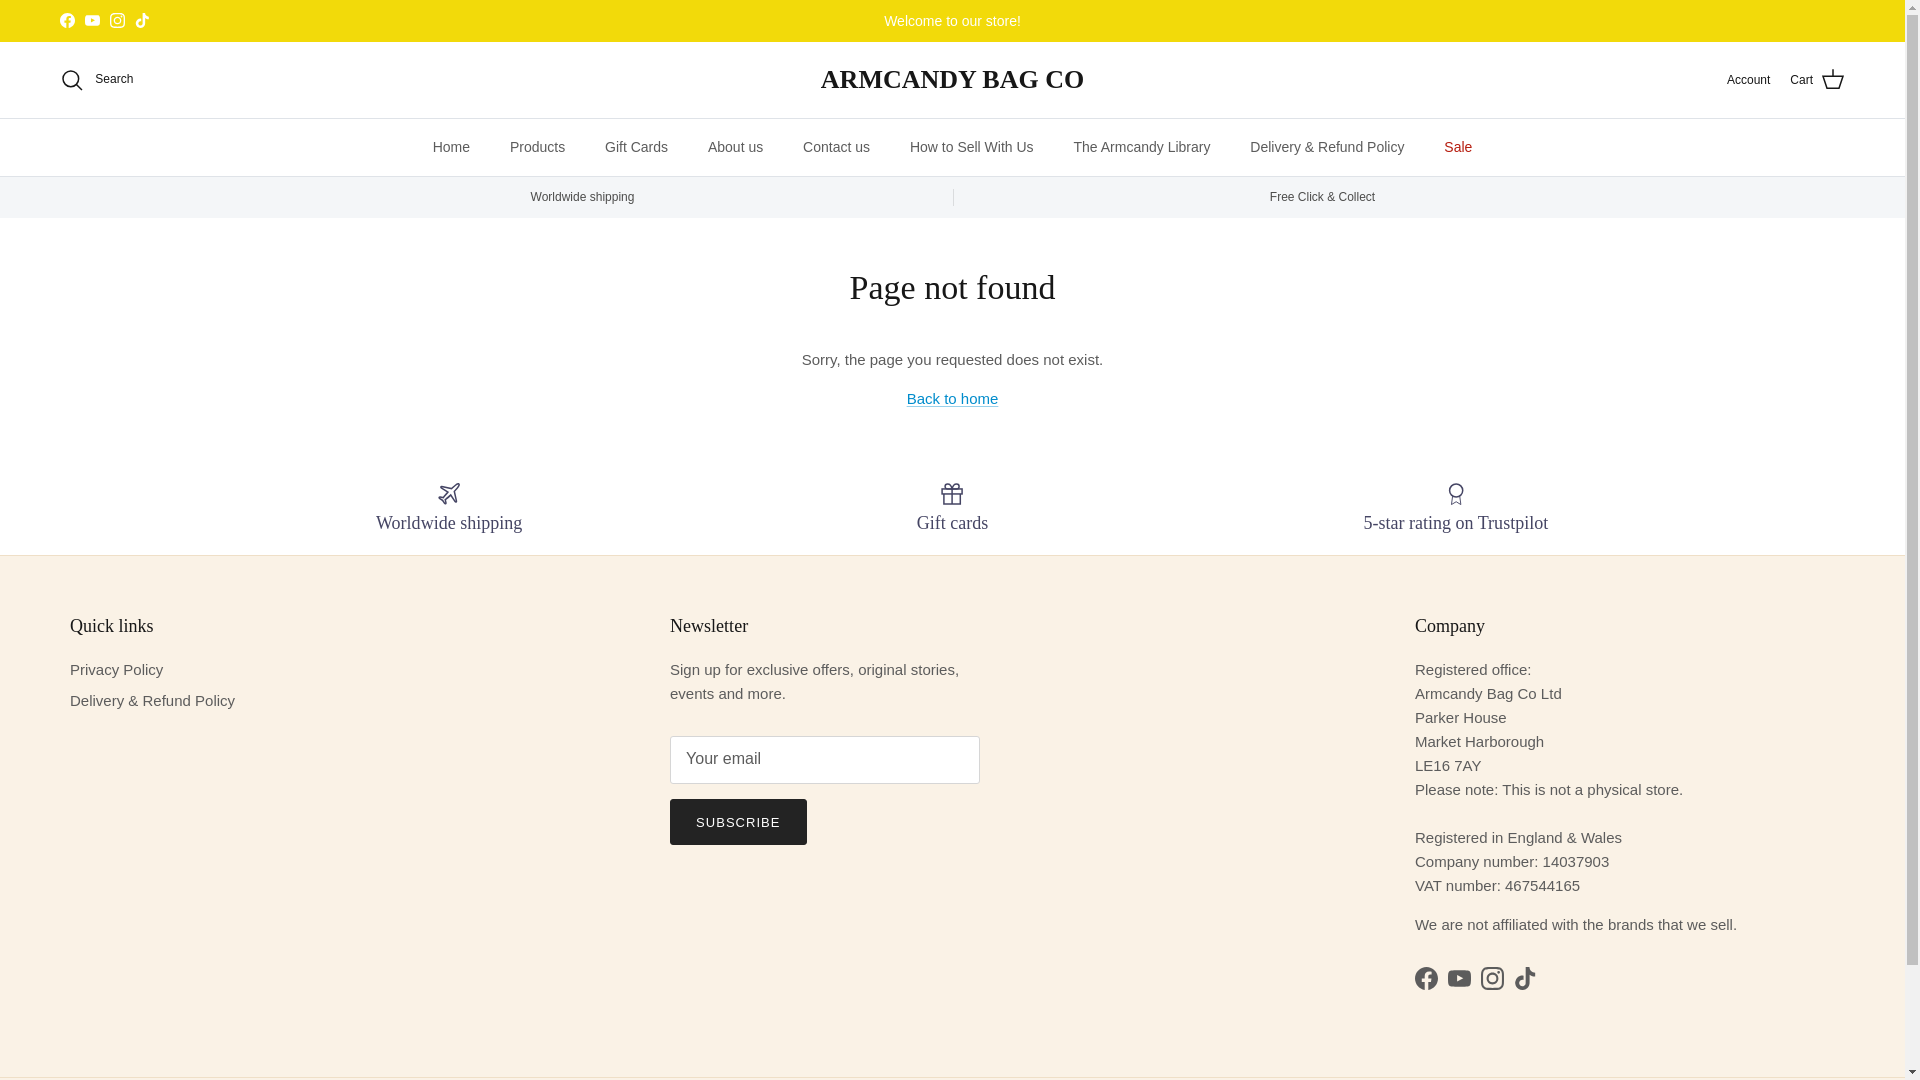  What do you see at coordinates (66, 20) in the screenshot?
I see `ARMCANDY BAG CO on Facebook` at bounding box center [66, 20].